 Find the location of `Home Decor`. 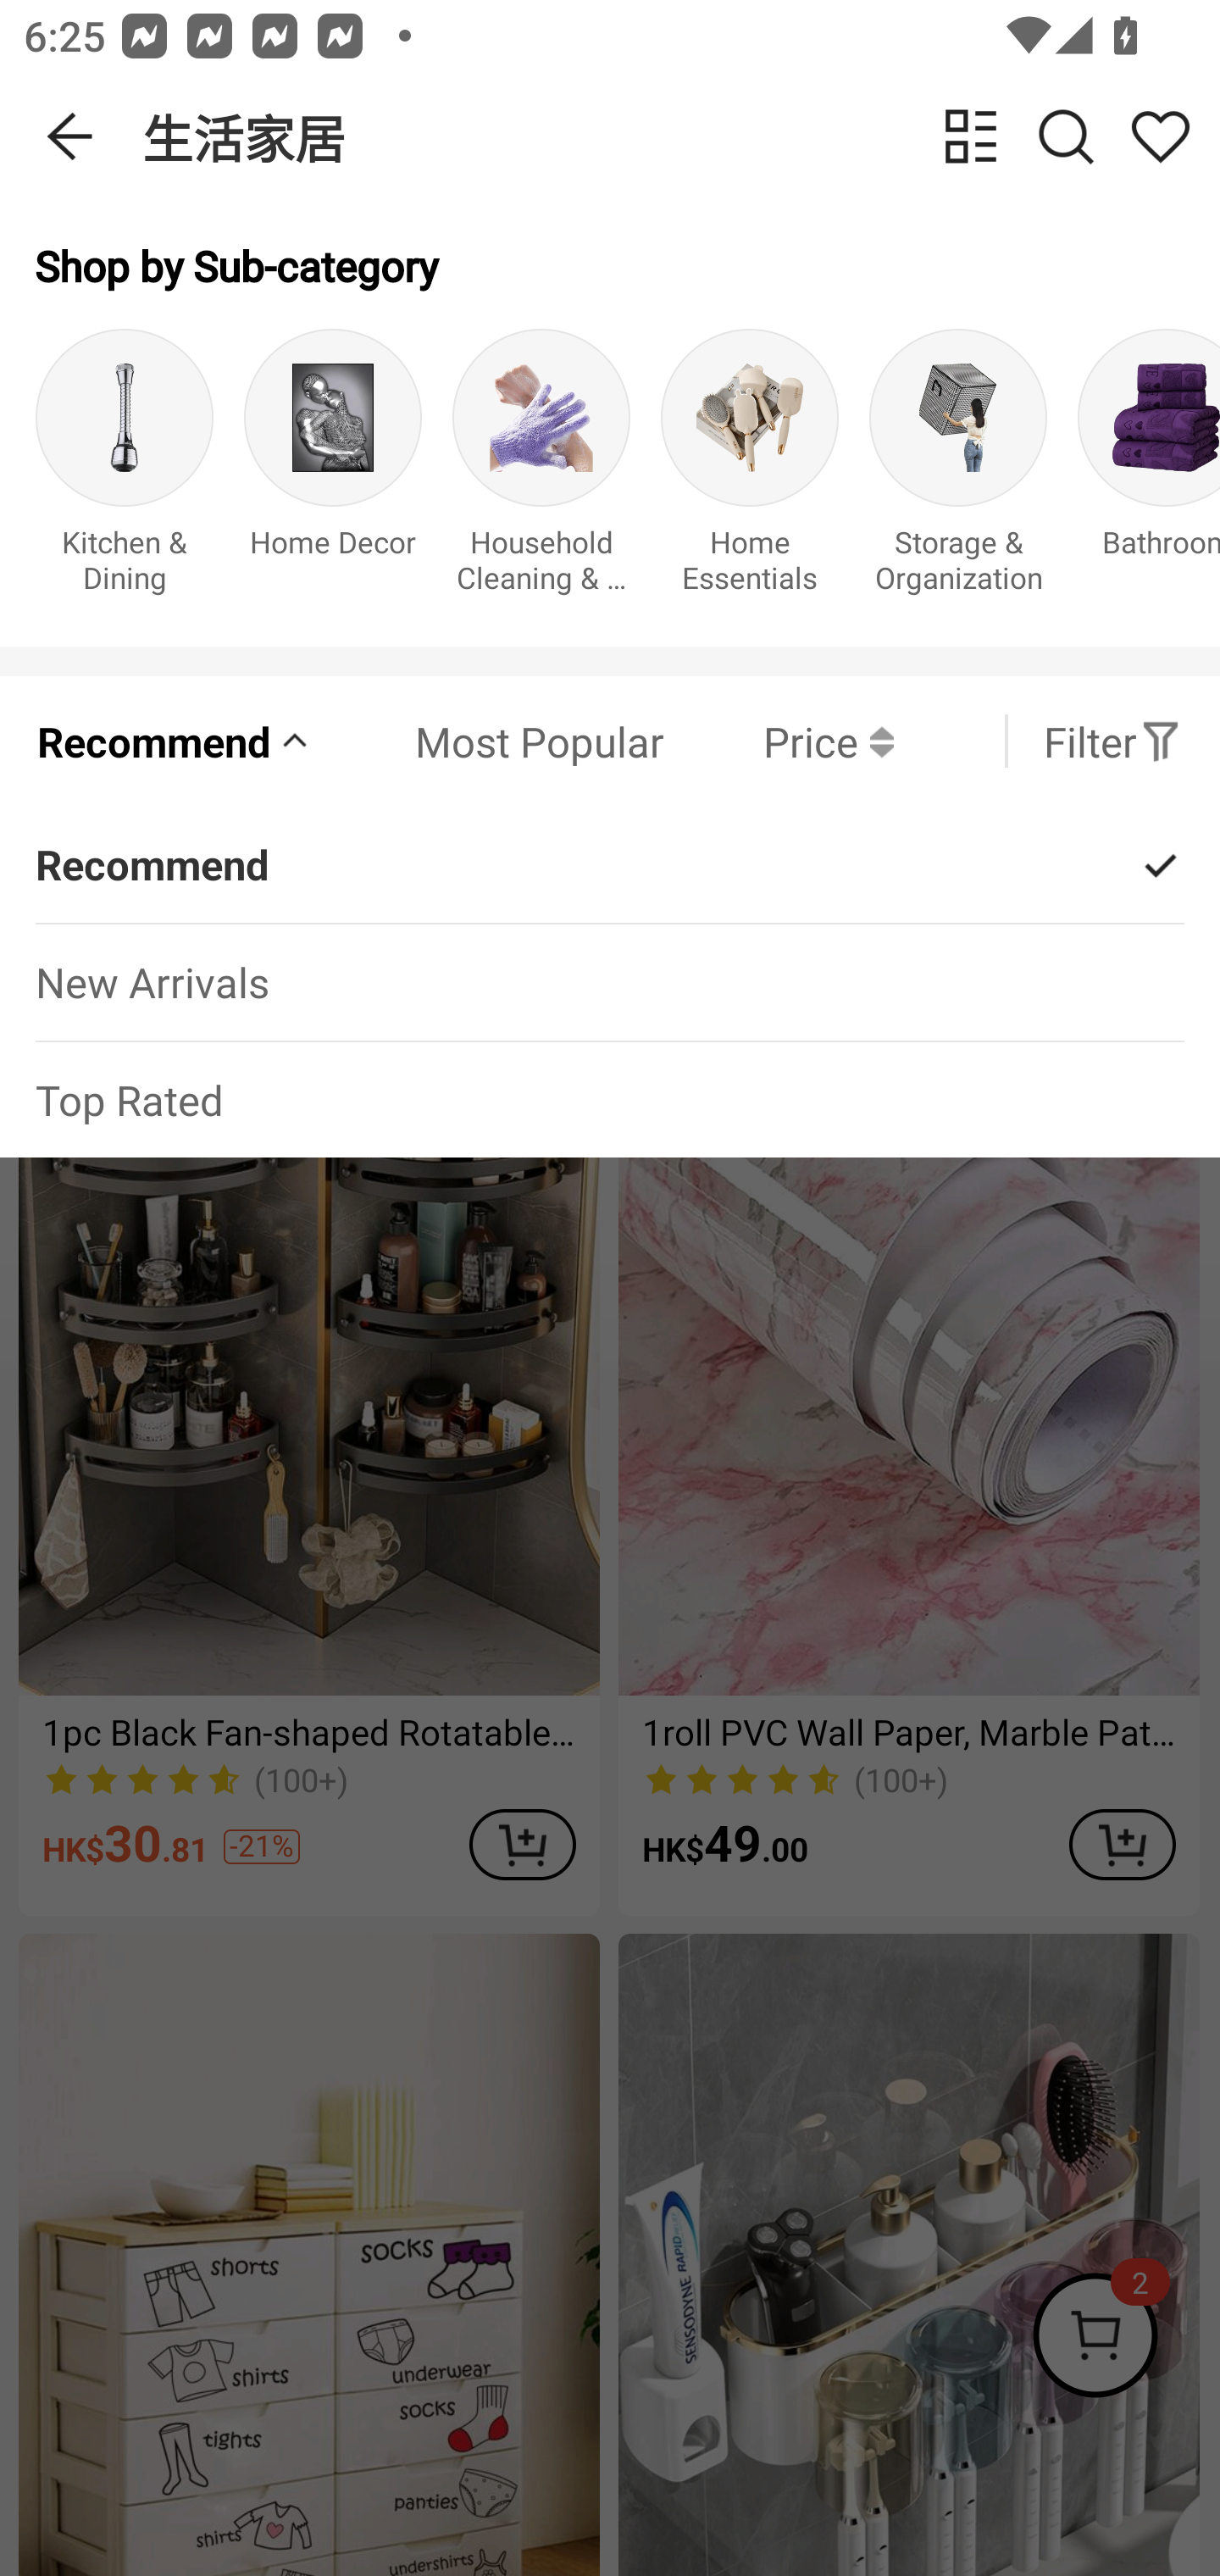

Home Decor is located at coordinates (333, 469).